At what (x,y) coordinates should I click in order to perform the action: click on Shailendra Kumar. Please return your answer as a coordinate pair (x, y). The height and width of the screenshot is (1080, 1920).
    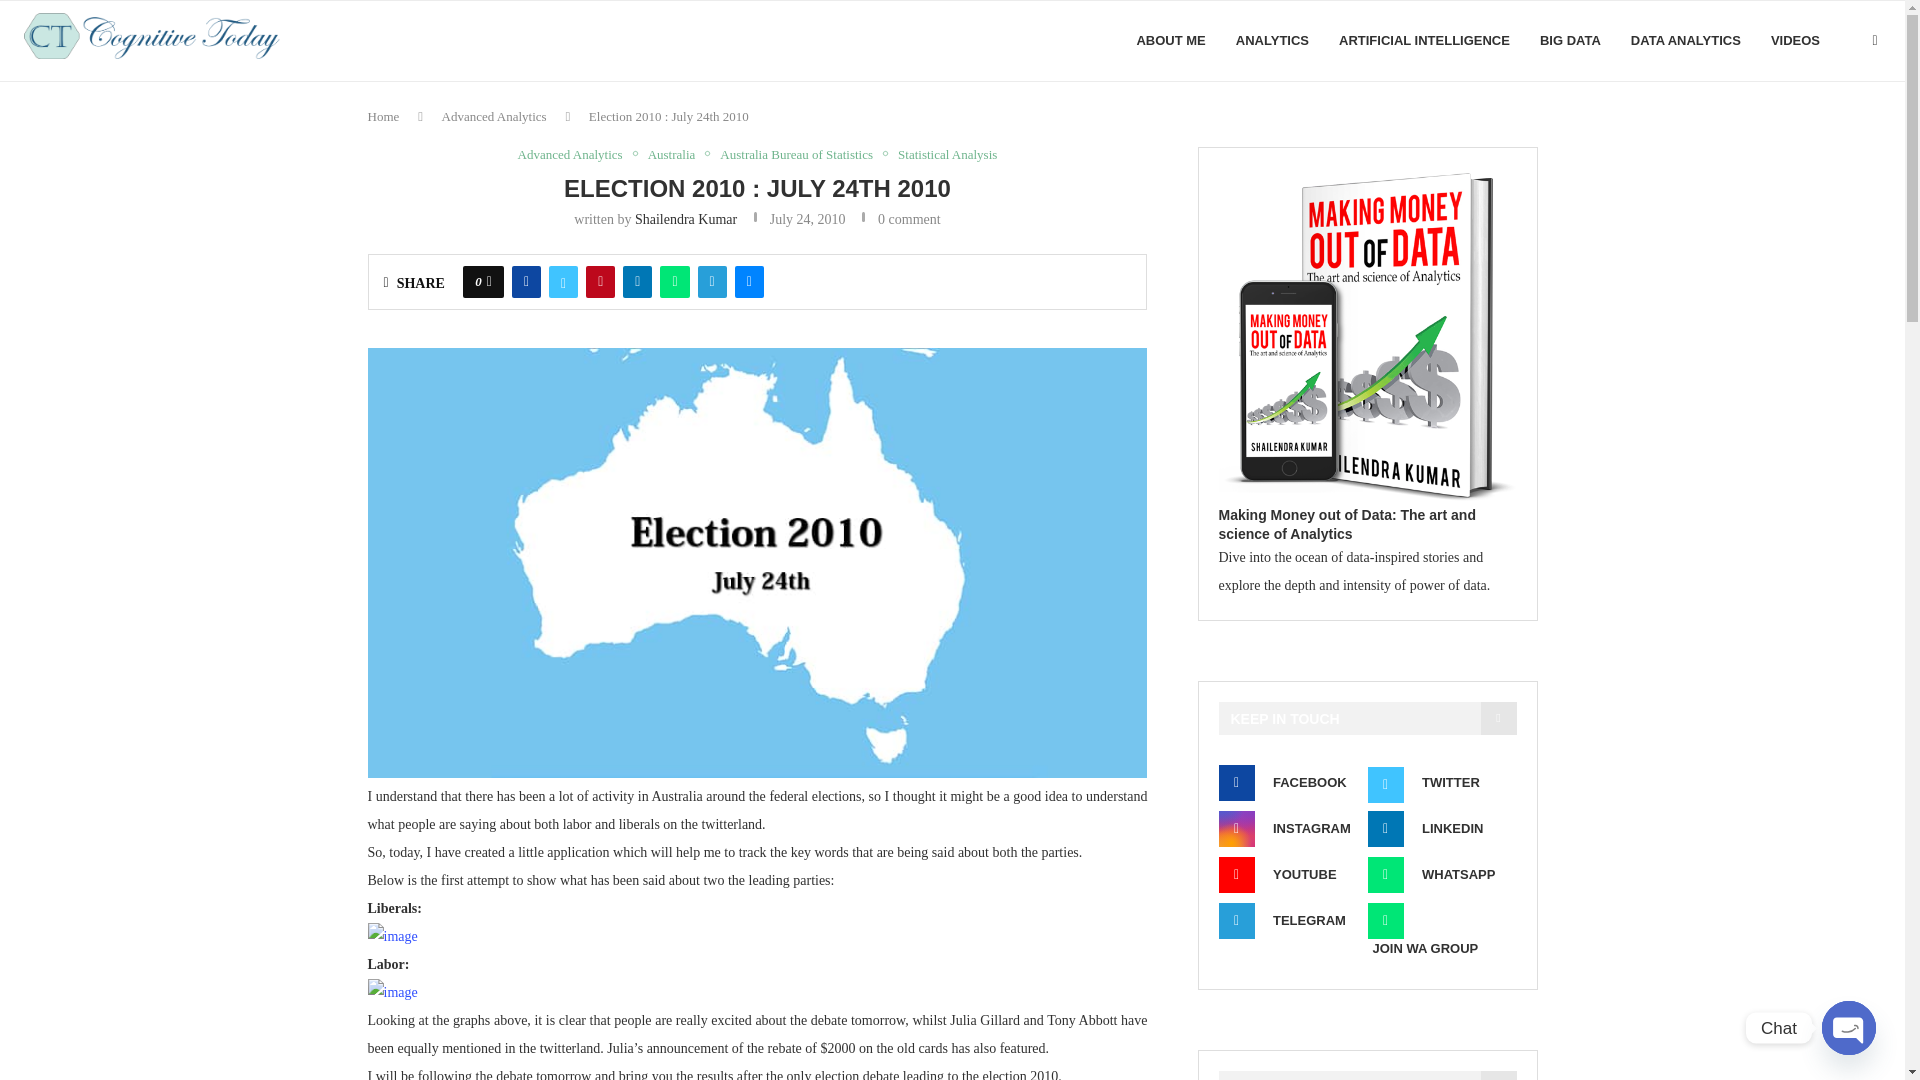
    Looking at the image, I should click on (686, 218).